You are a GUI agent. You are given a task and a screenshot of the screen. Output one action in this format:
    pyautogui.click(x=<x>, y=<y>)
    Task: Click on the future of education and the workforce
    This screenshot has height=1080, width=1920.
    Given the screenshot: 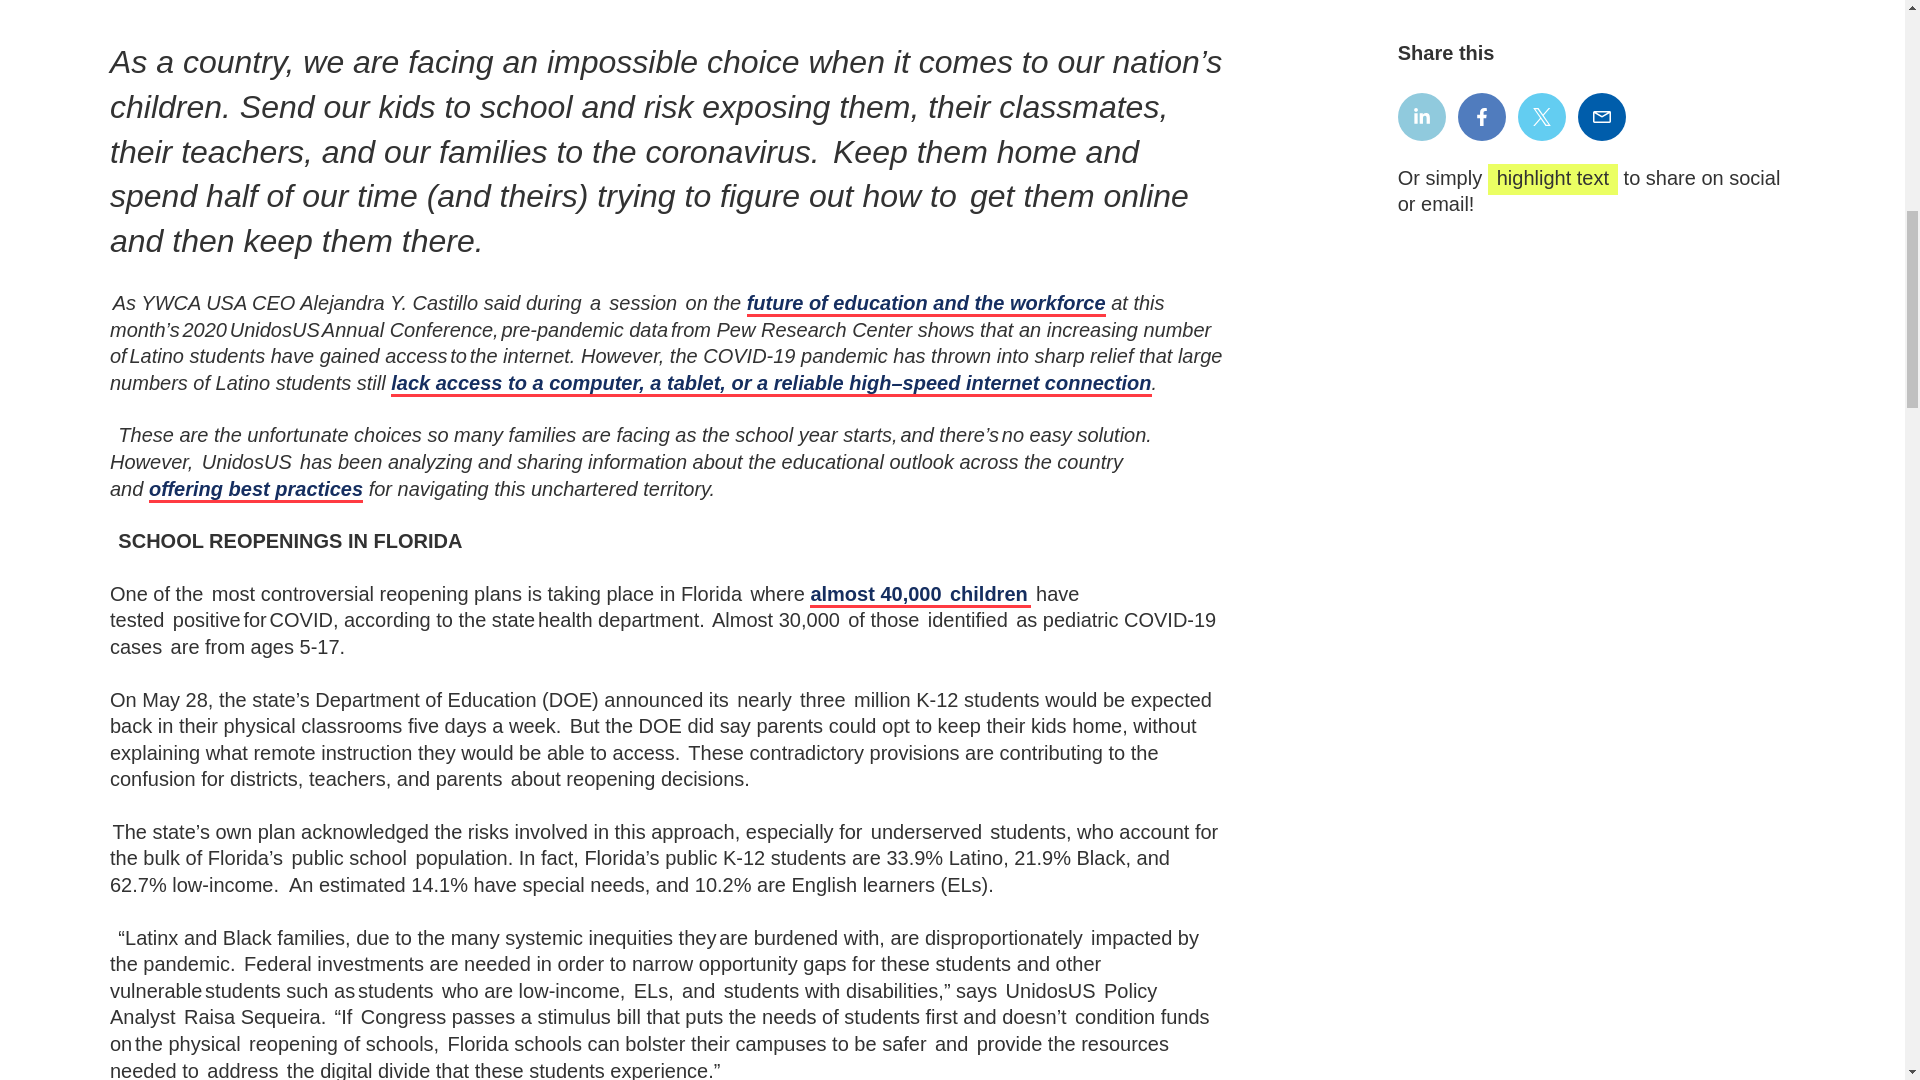 What is the action you would take?
    pyautogui.click(x=926, y=304)
    